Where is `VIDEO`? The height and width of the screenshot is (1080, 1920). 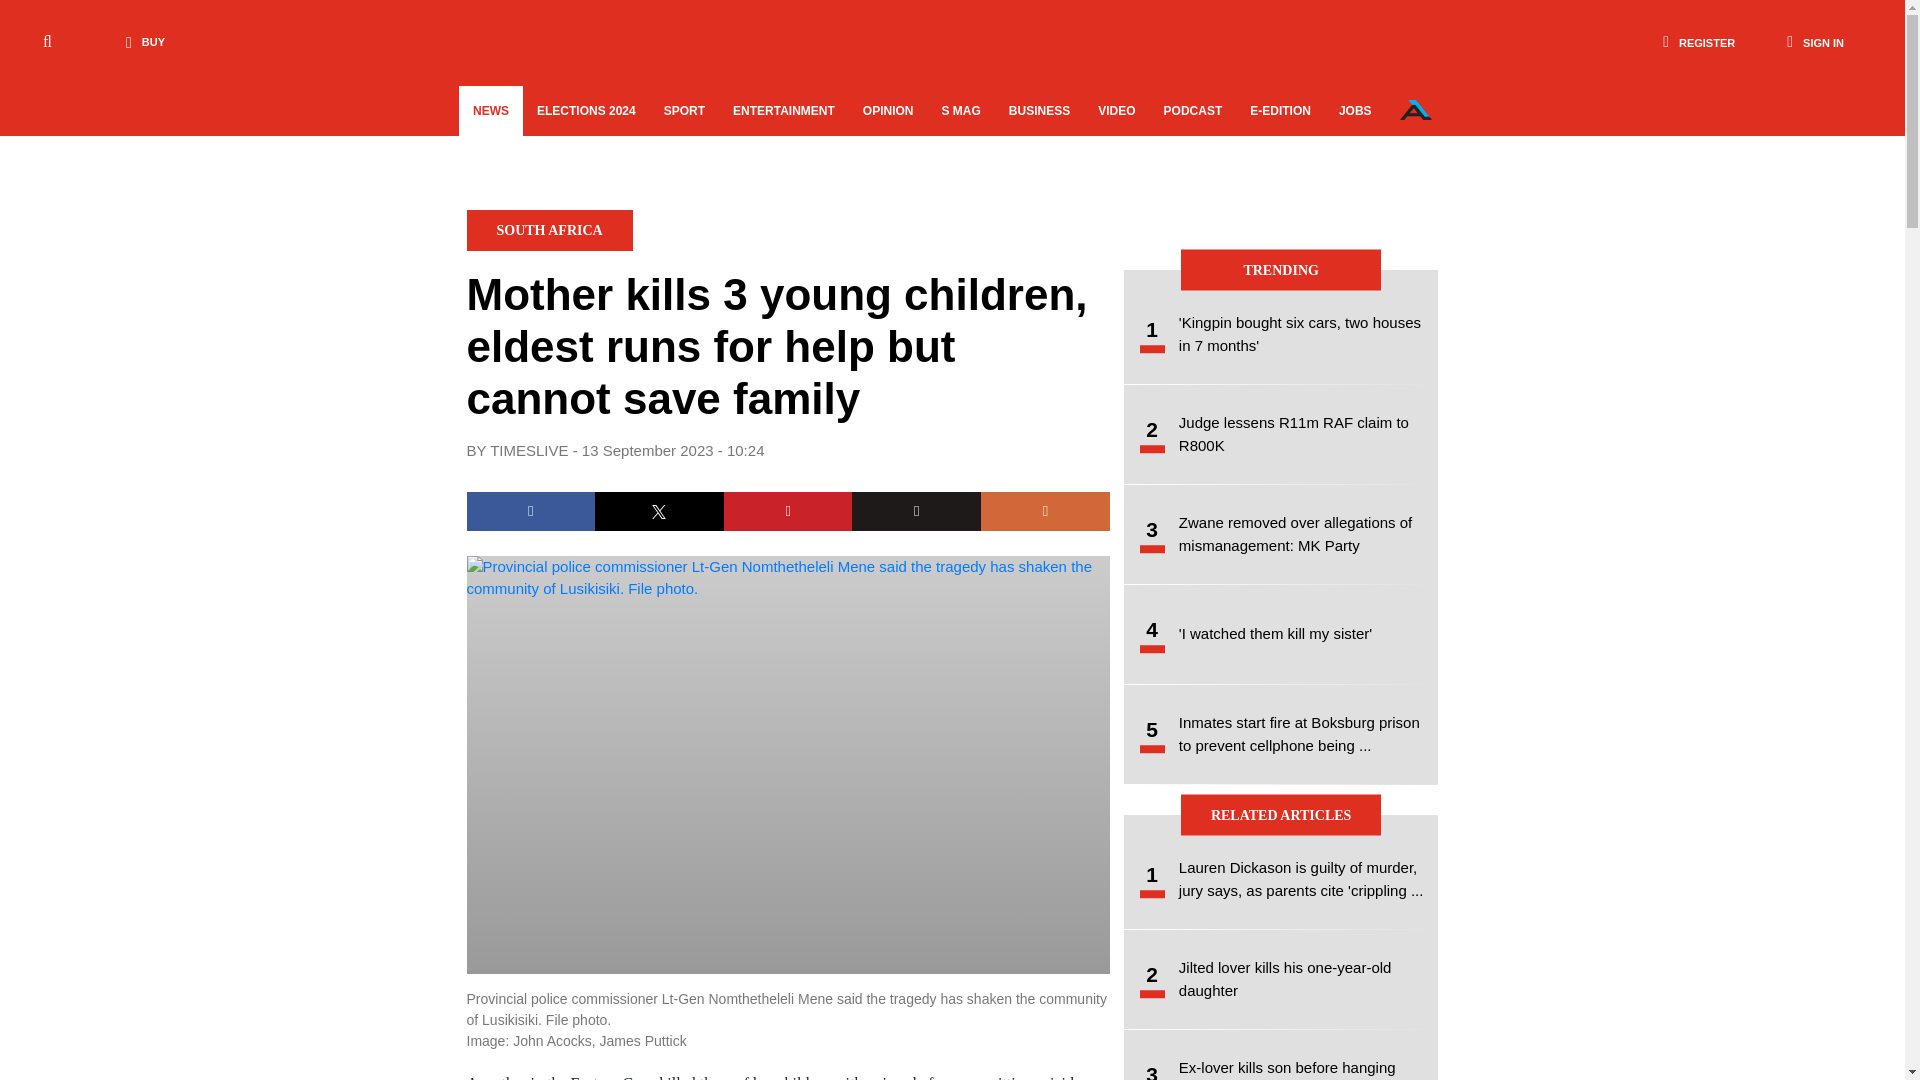
VIDEO is located at coordinates (1116, 111).